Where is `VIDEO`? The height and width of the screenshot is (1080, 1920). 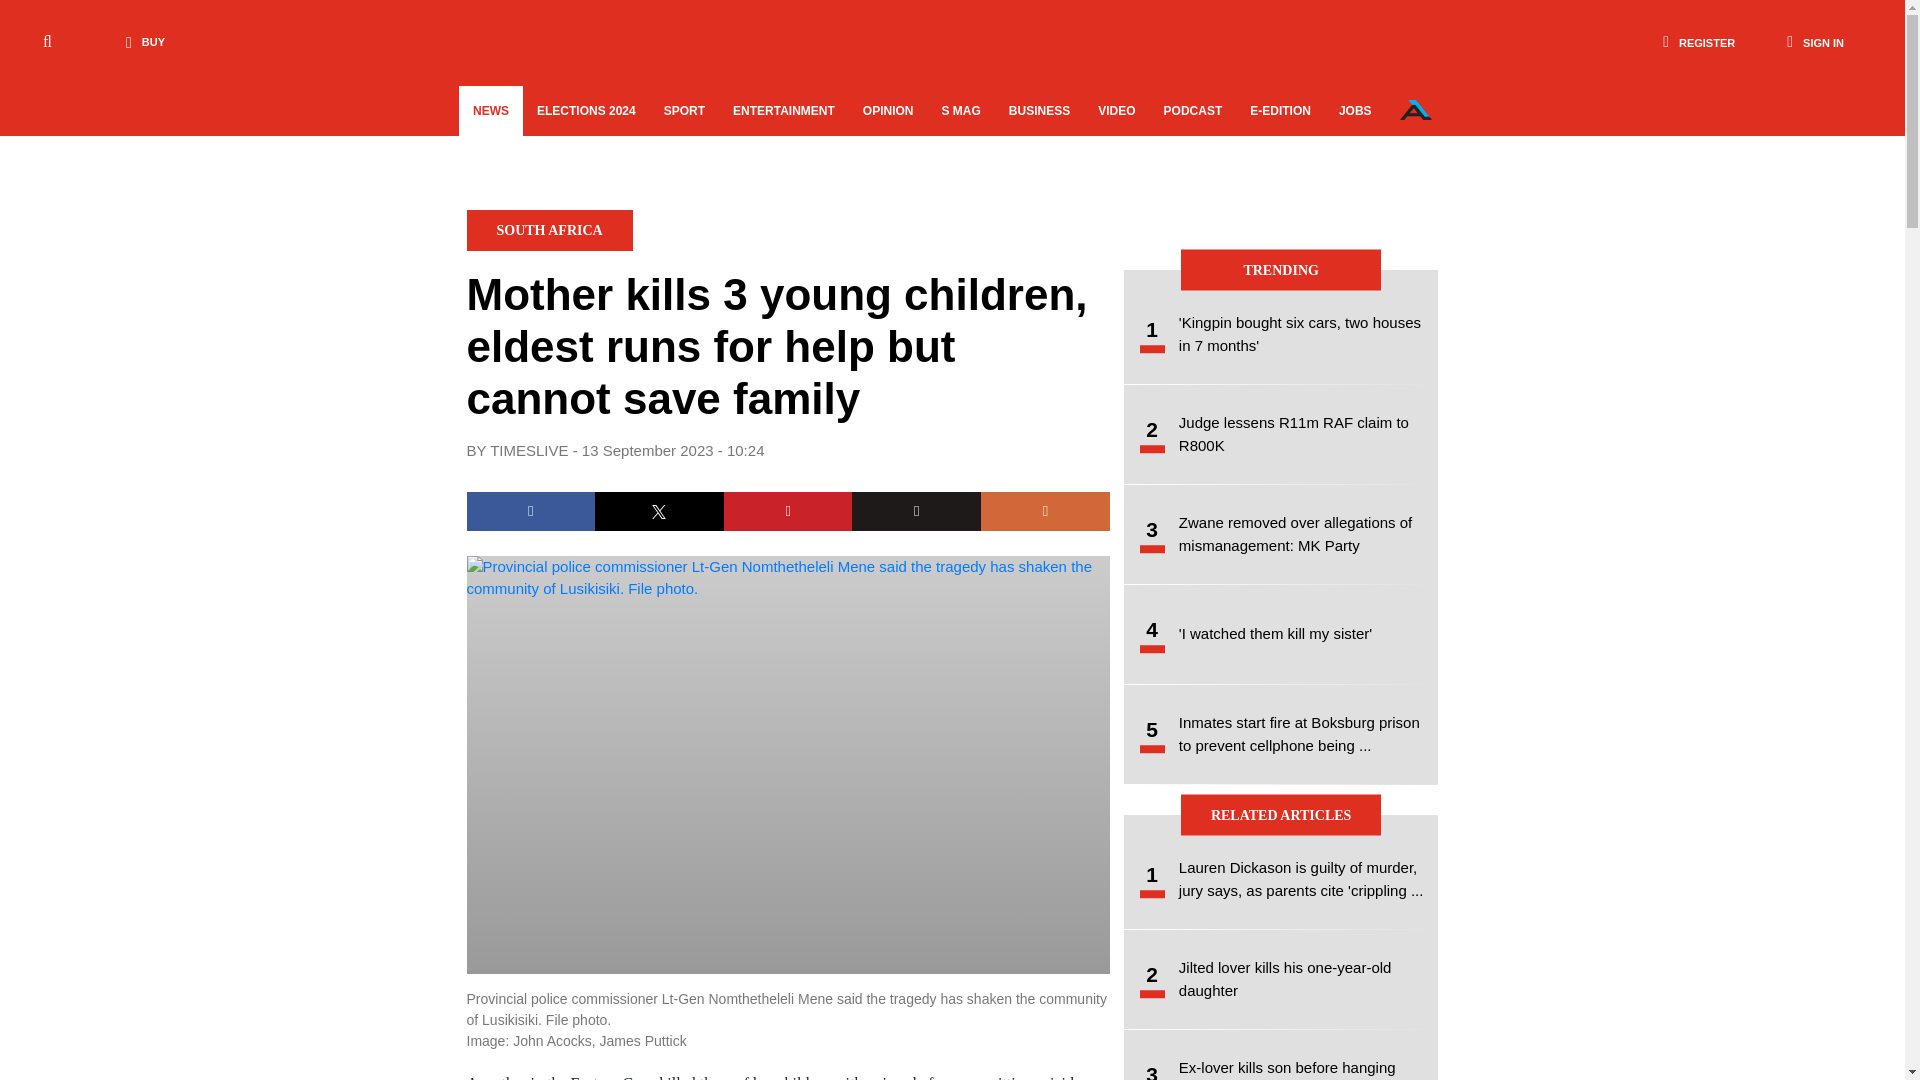
VIDEO is located at coordinates (1116, 111).